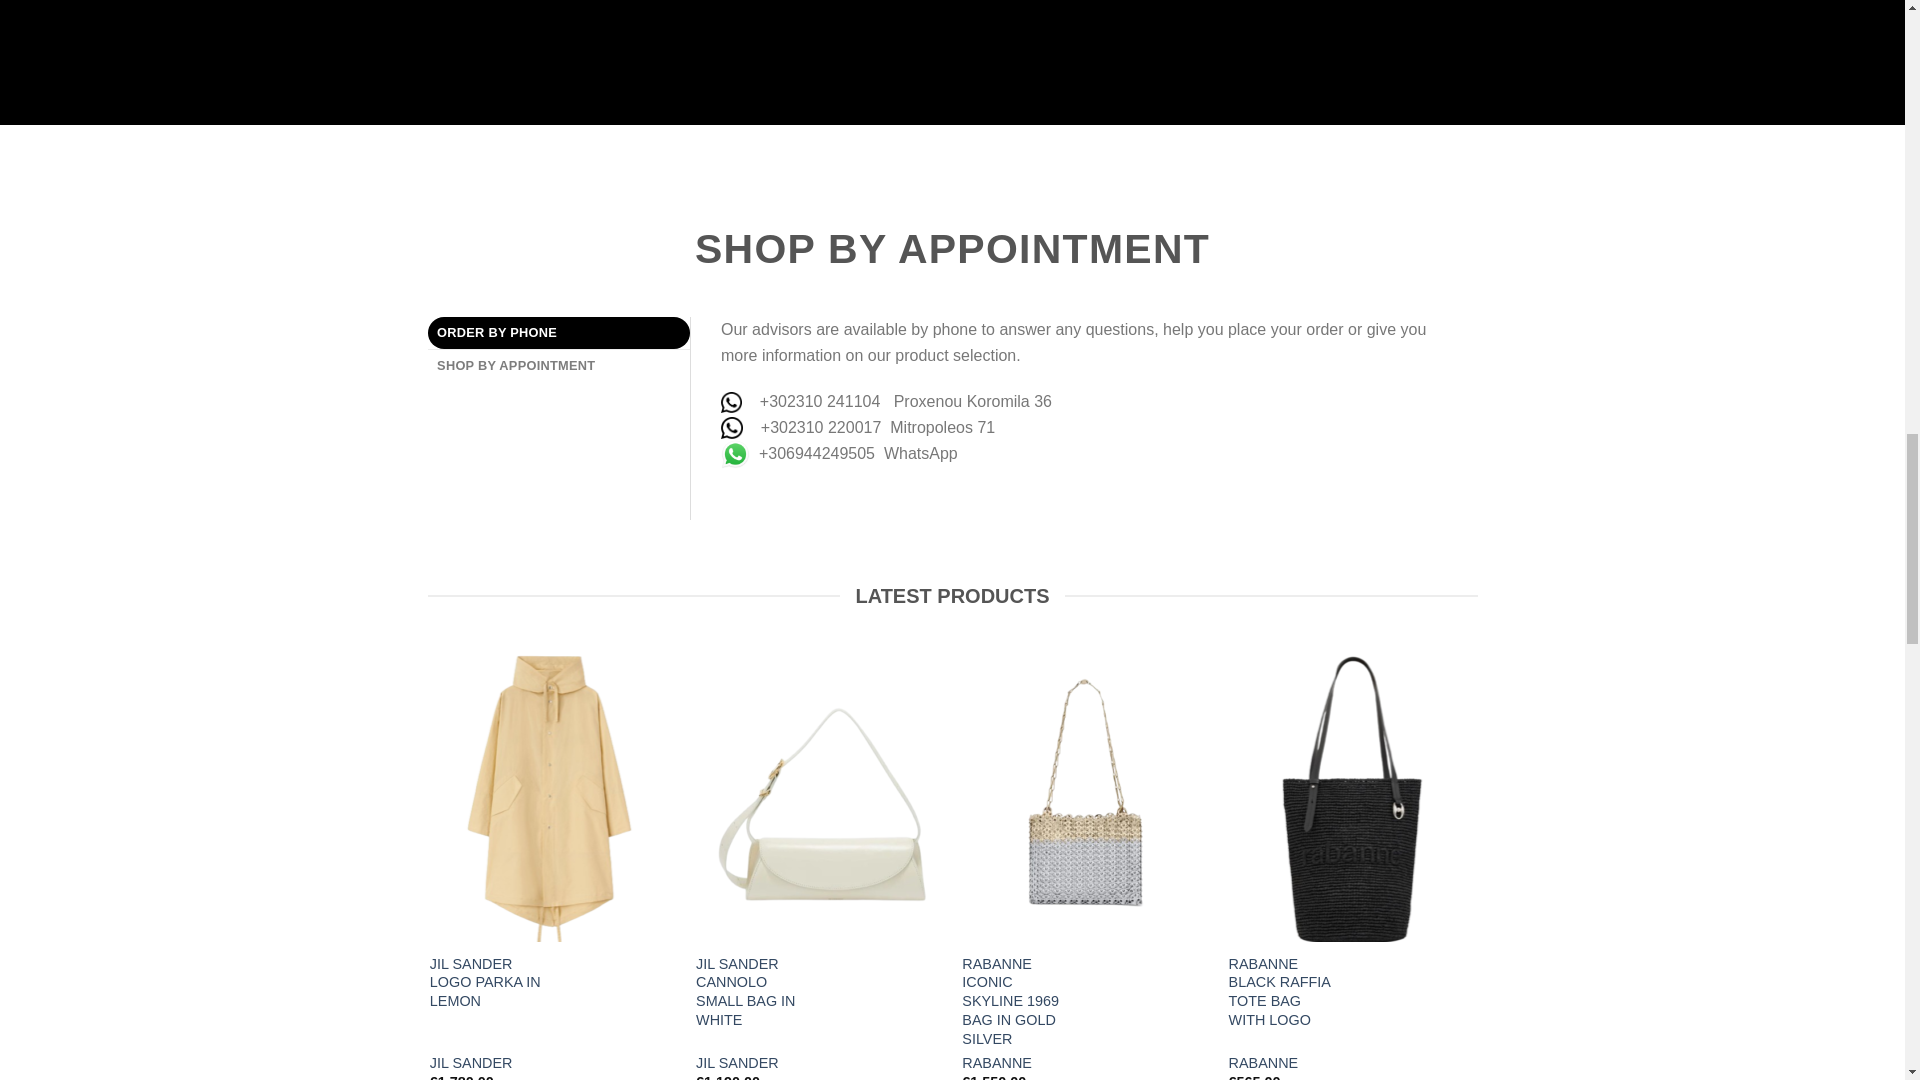  Describe the element at coordinates (560, 366) in the screenshot. I see `SHOP BY APPOINTMENT` at that location.